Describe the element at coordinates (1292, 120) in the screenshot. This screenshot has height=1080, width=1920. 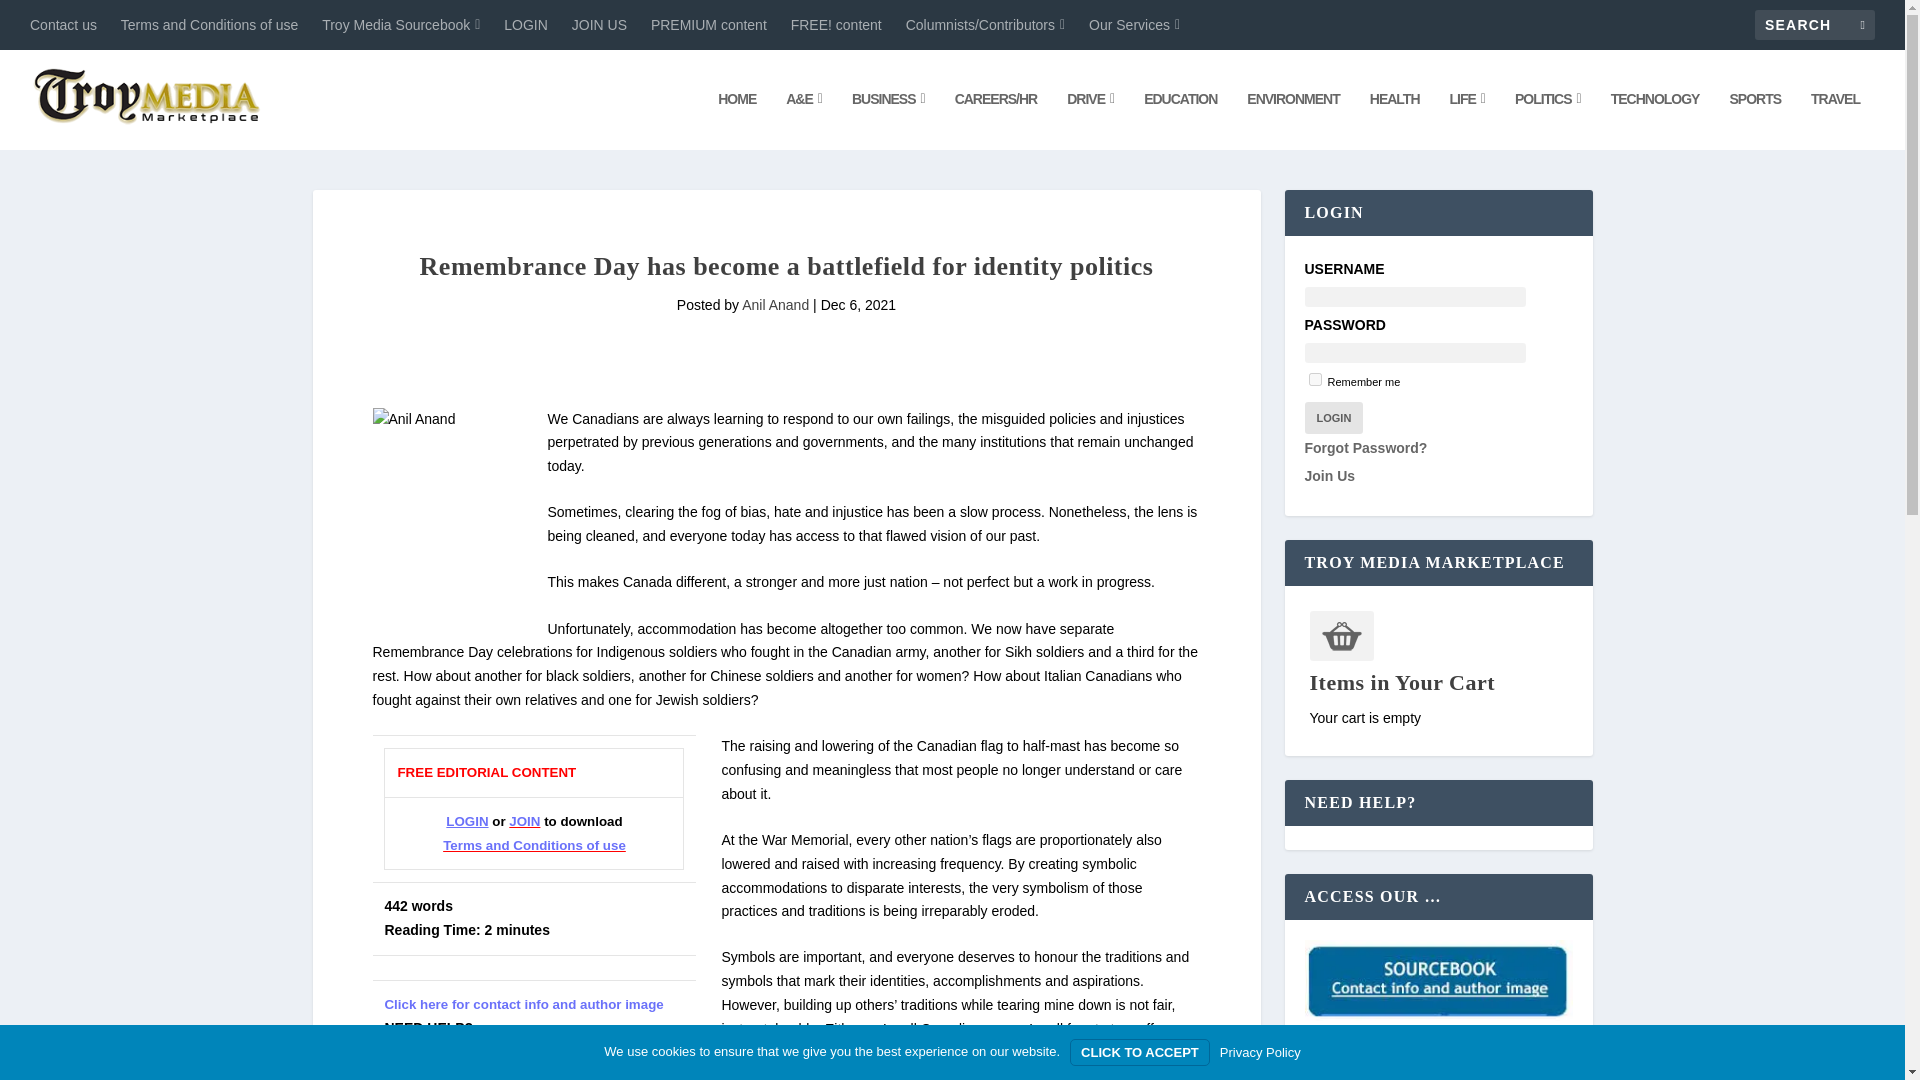
I see `ENVIRONMENT` at that location.